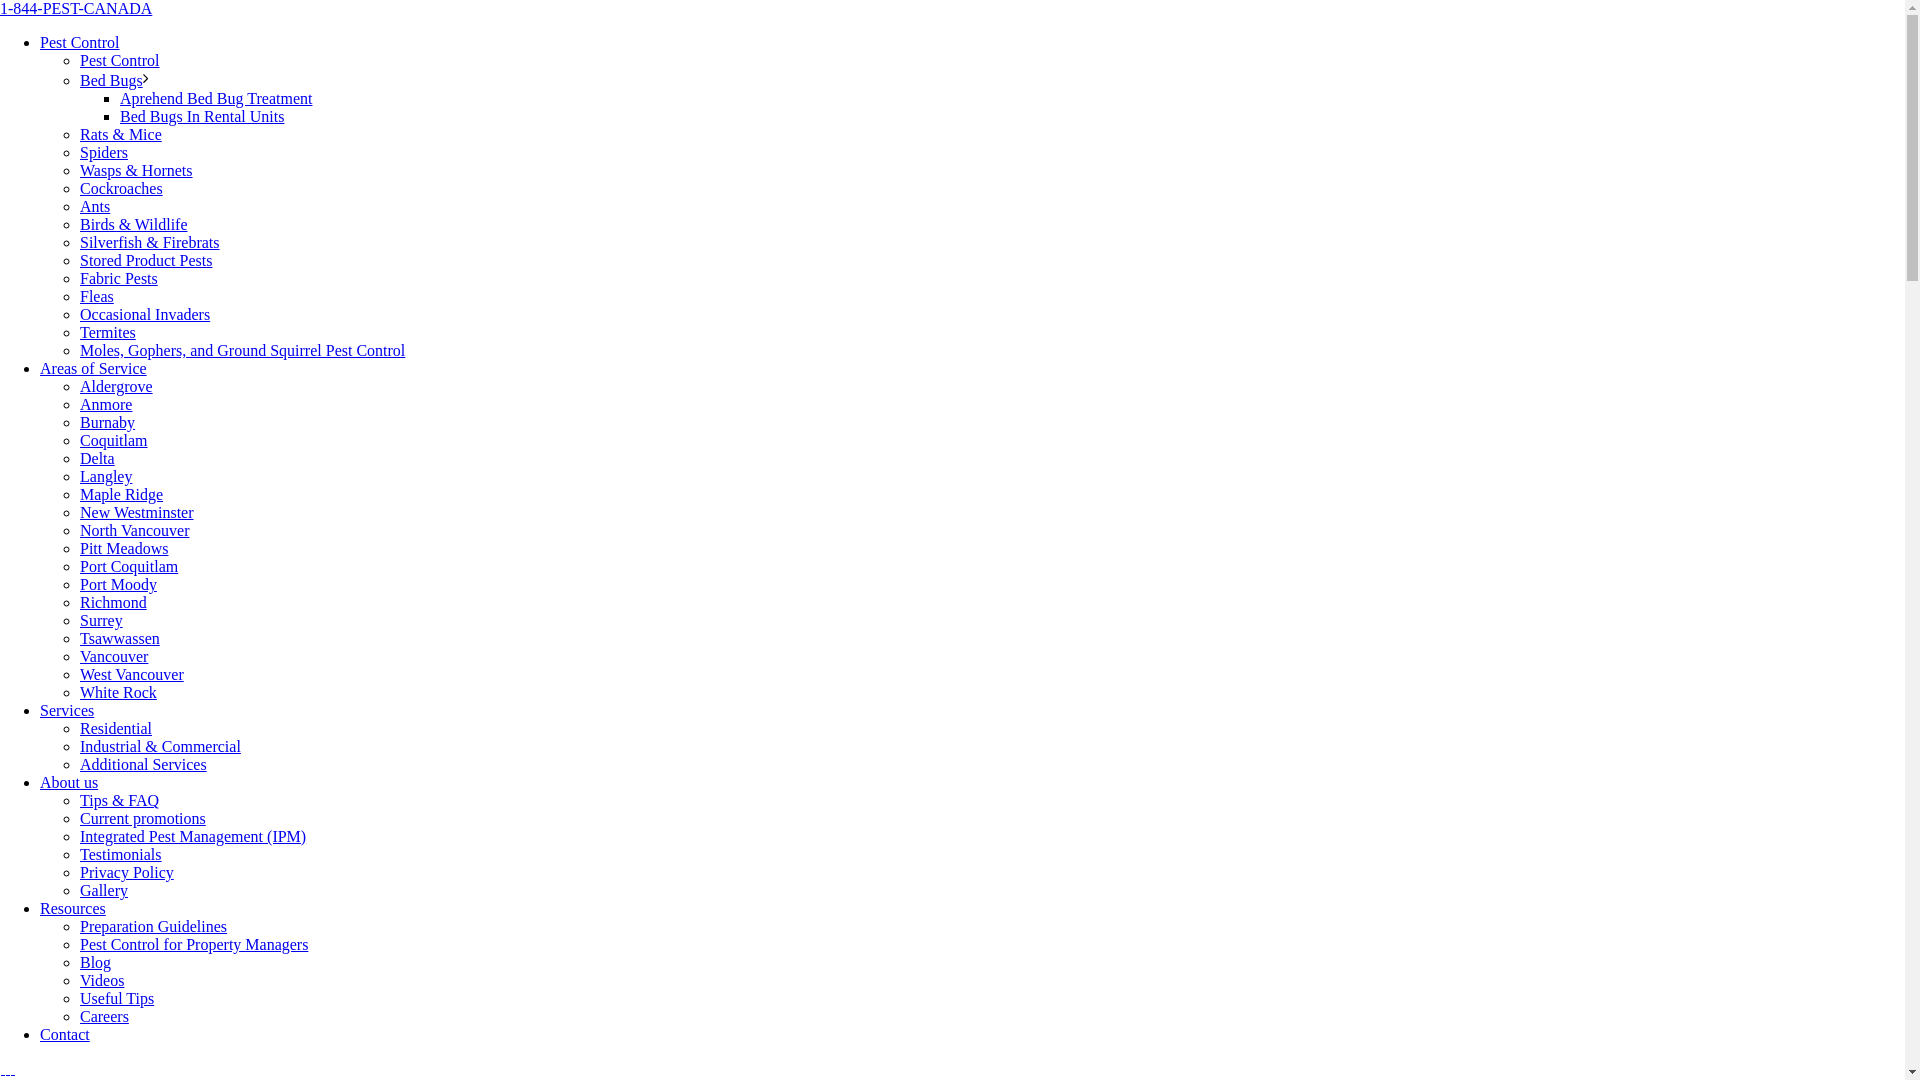  I want to click on Port Moody, so click(118, 584).